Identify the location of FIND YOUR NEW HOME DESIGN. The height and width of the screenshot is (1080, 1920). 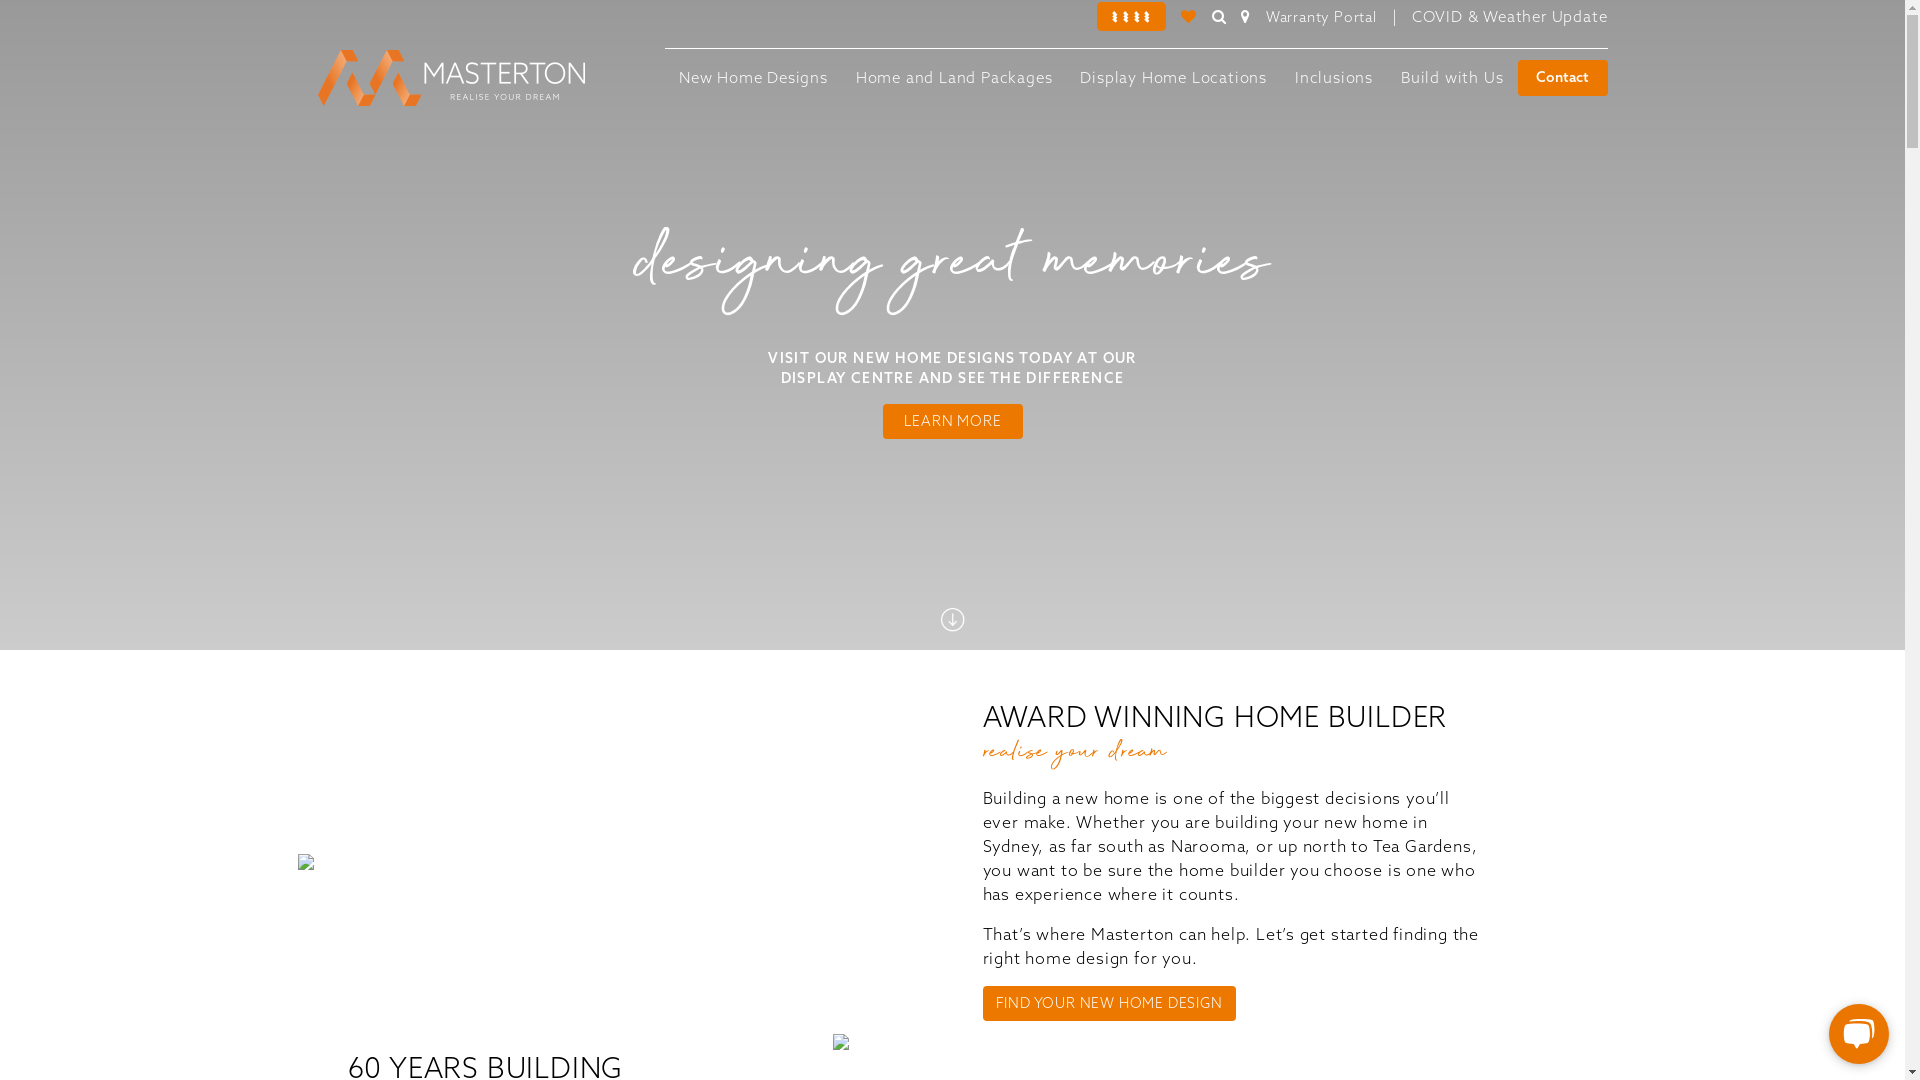
(1108, 1004).